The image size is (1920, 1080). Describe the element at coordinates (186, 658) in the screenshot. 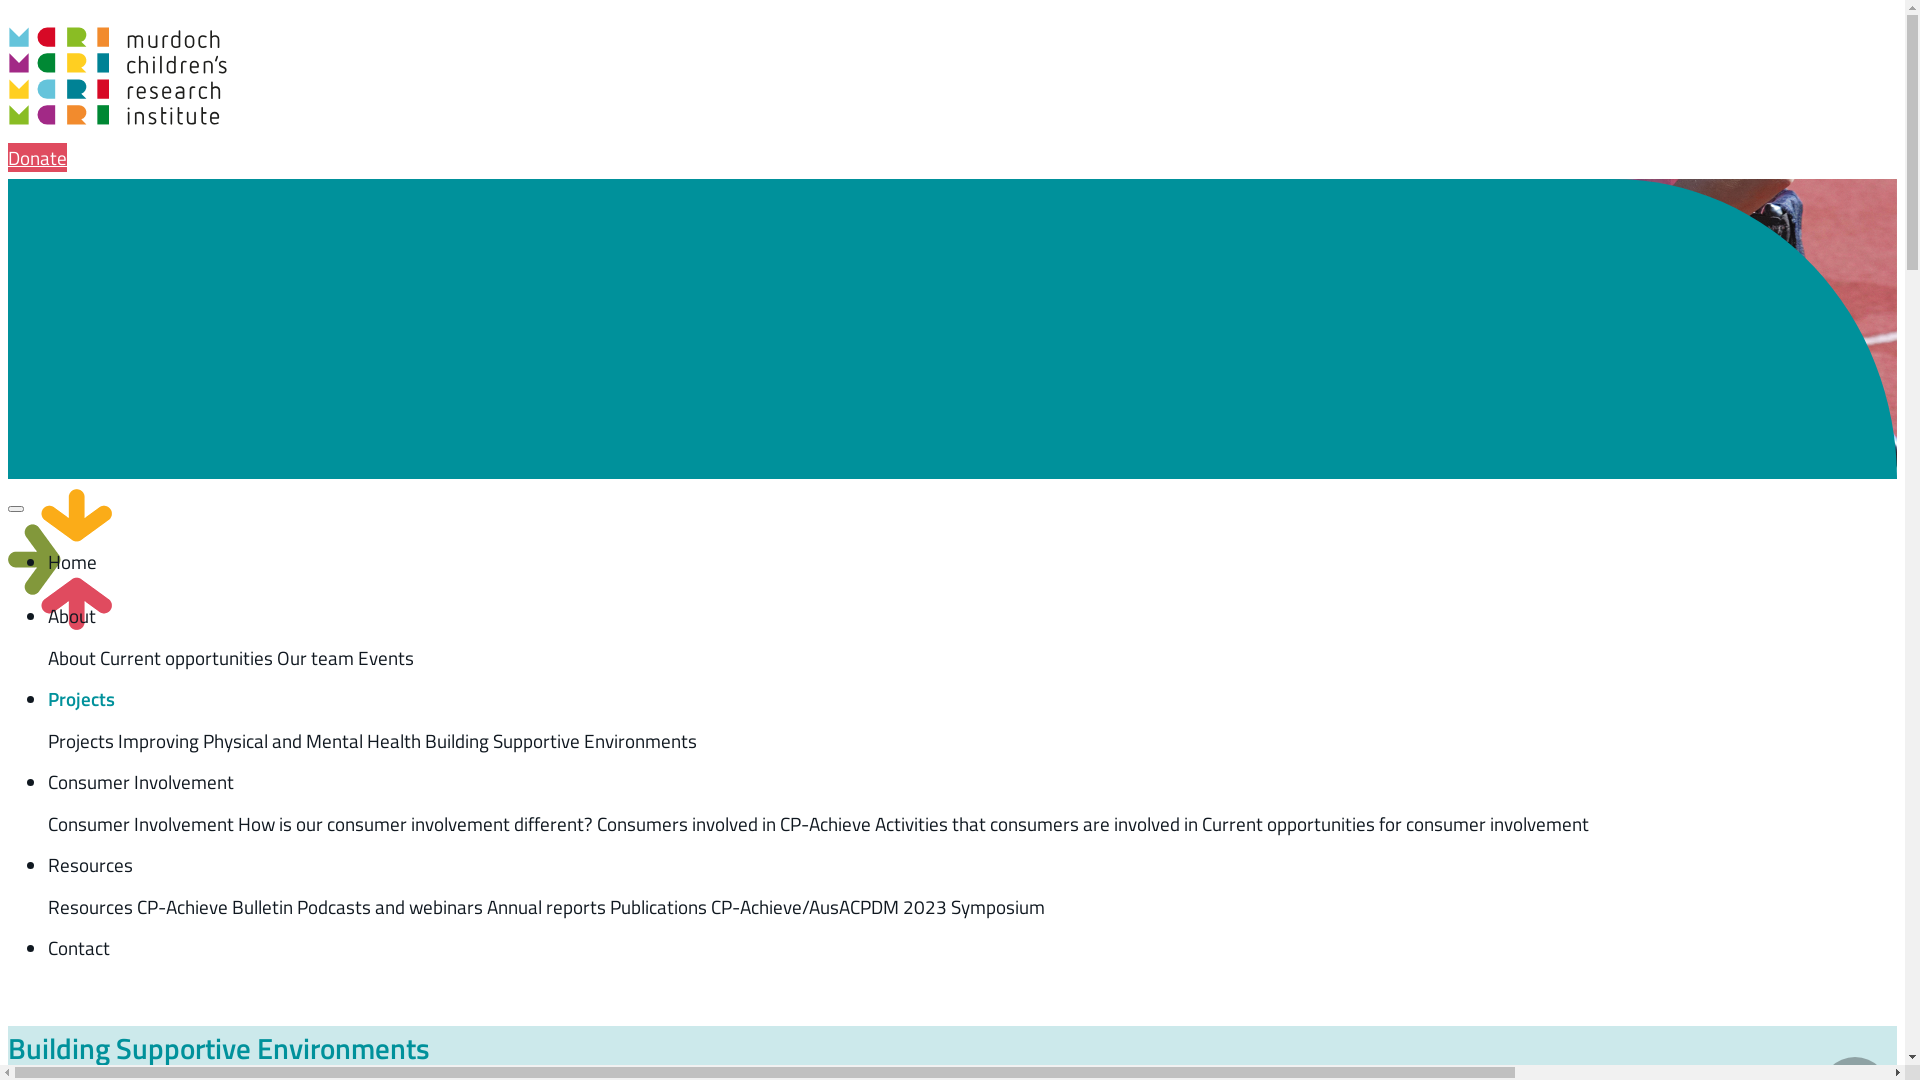

I see `Current opportunities` at that location.